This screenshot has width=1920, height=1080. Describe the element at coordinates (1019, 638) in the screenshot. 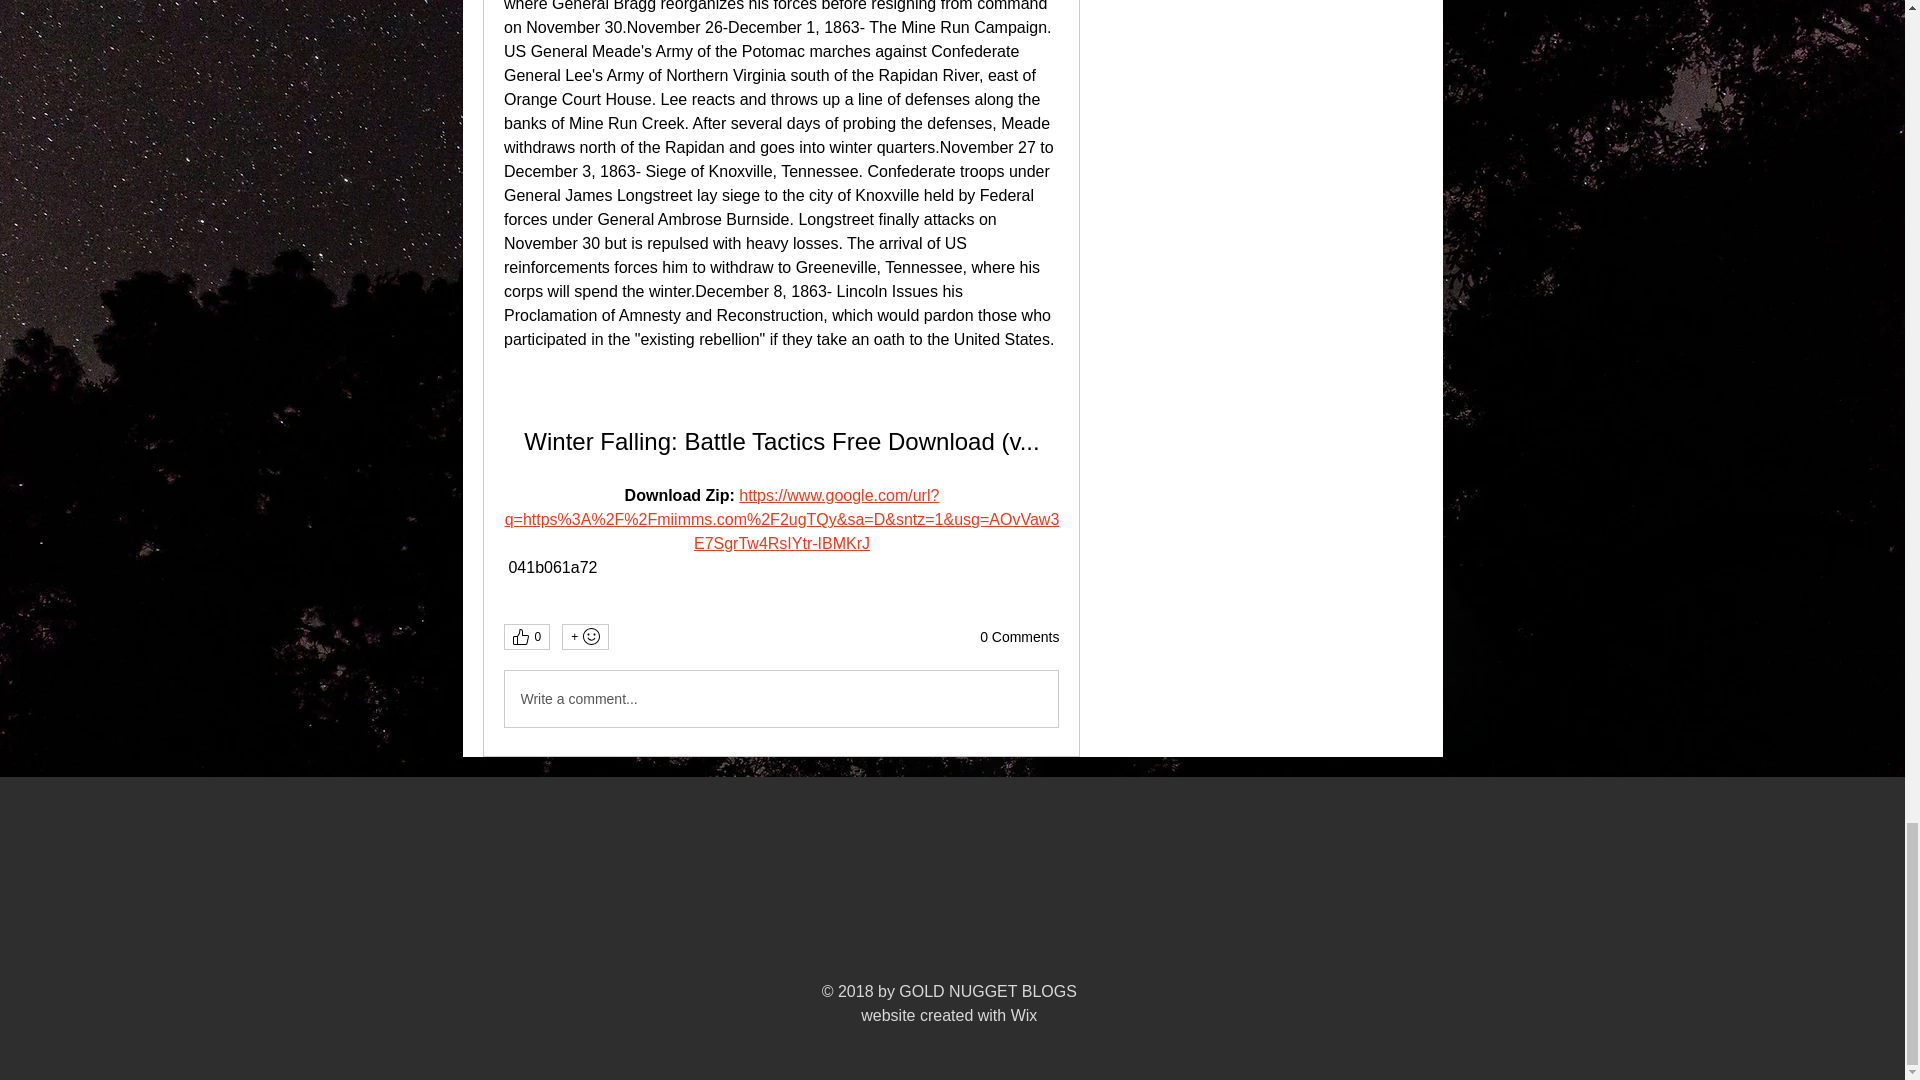

I see `0 Comments` at that location.